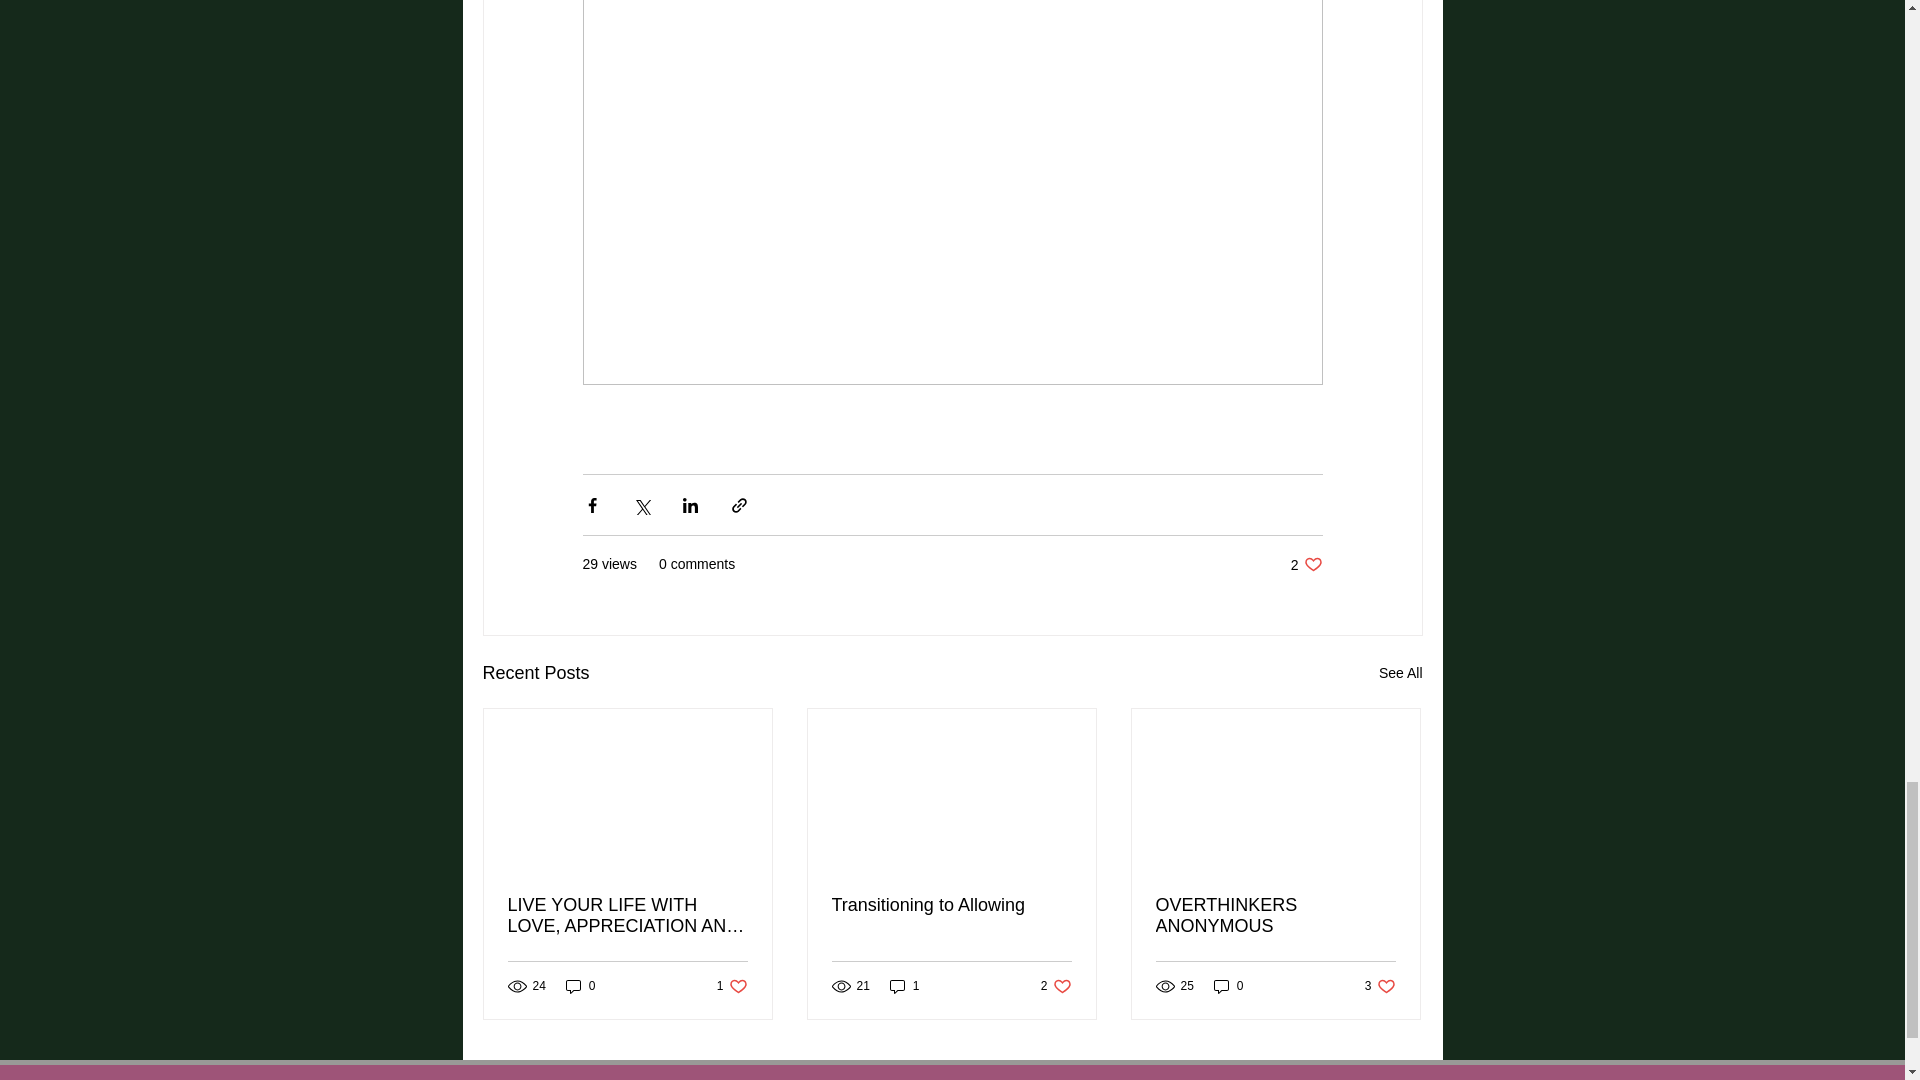 This screenshot has width=1920, height=1080. Describe the element at coordinates (1275, 916) in the screenshot. I see `0` at that location.